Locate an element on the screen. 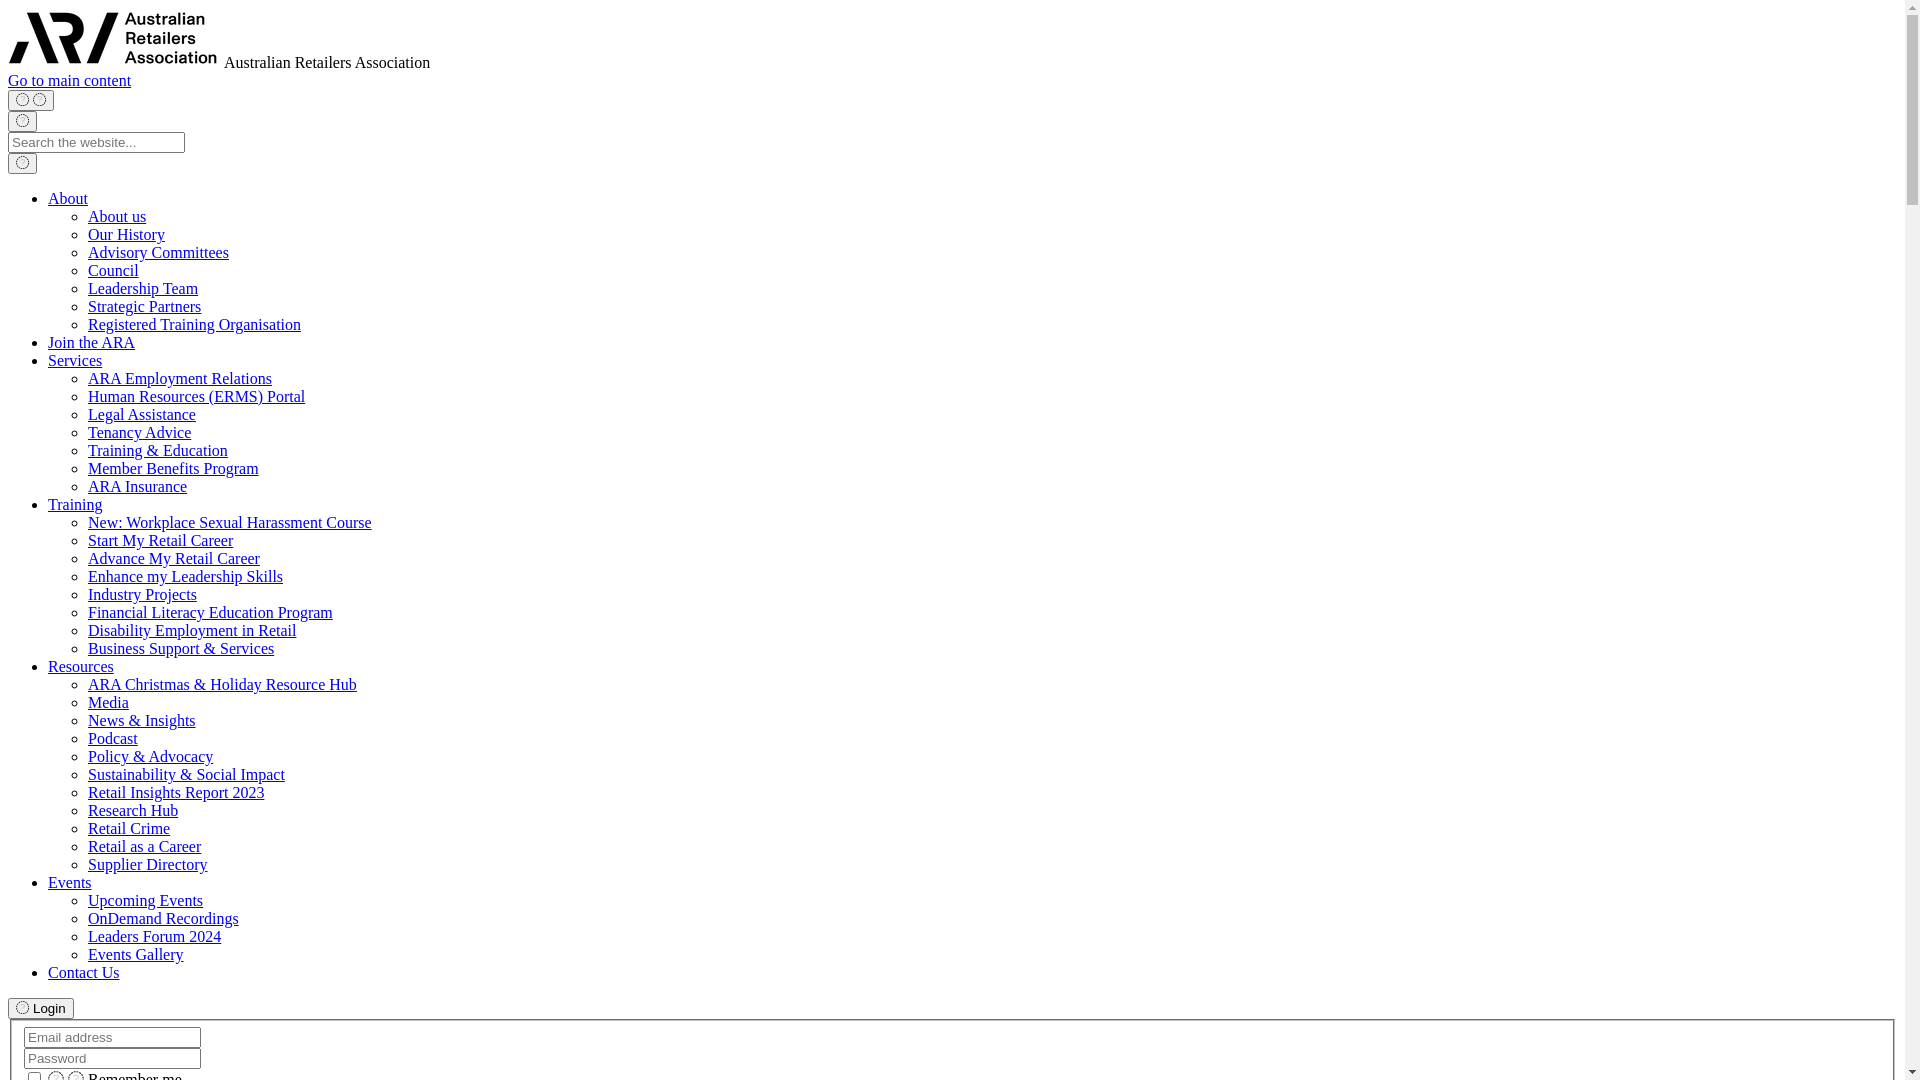 The width and height of the screenshot is (1920, 1080). Tenancy Advice is located at coordinates (140, 432).